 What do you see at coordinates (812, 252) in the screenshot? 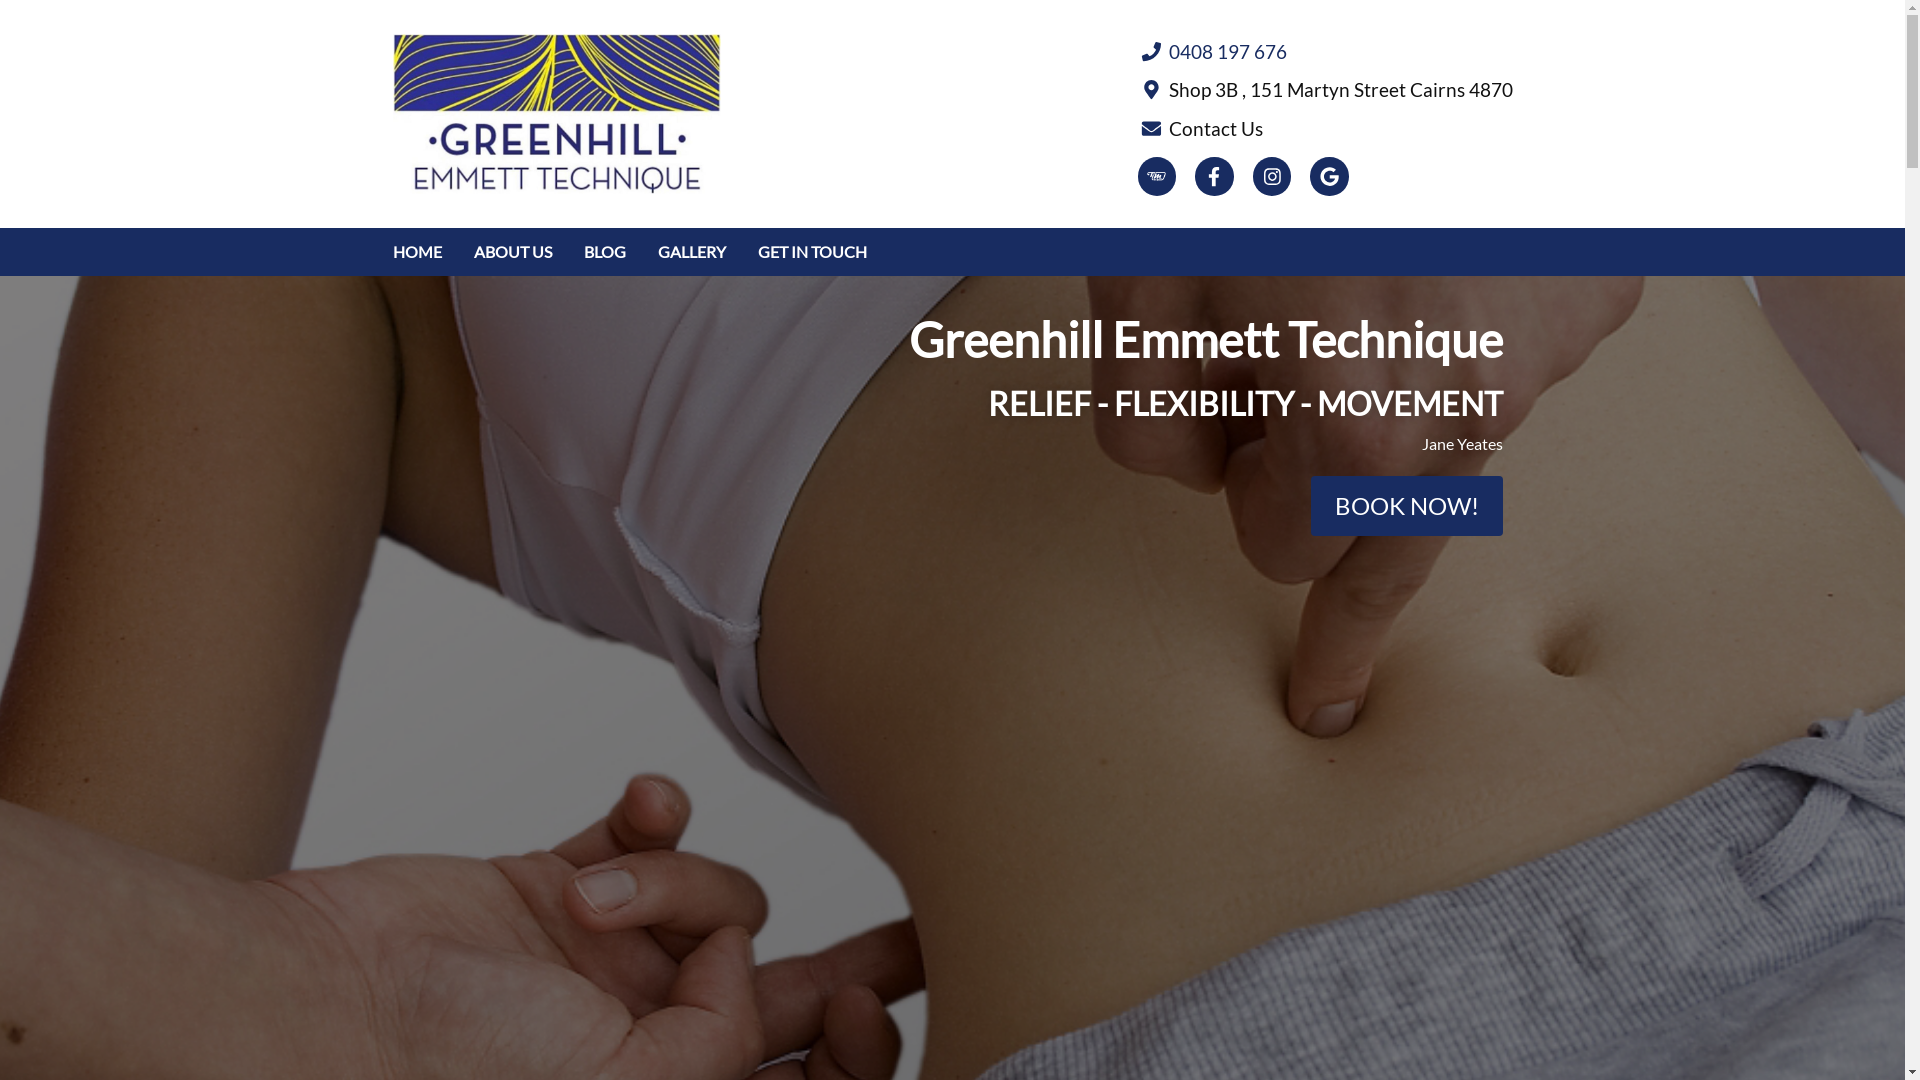
I see `GET IN TOUCH` at bounding box center [812, 252].